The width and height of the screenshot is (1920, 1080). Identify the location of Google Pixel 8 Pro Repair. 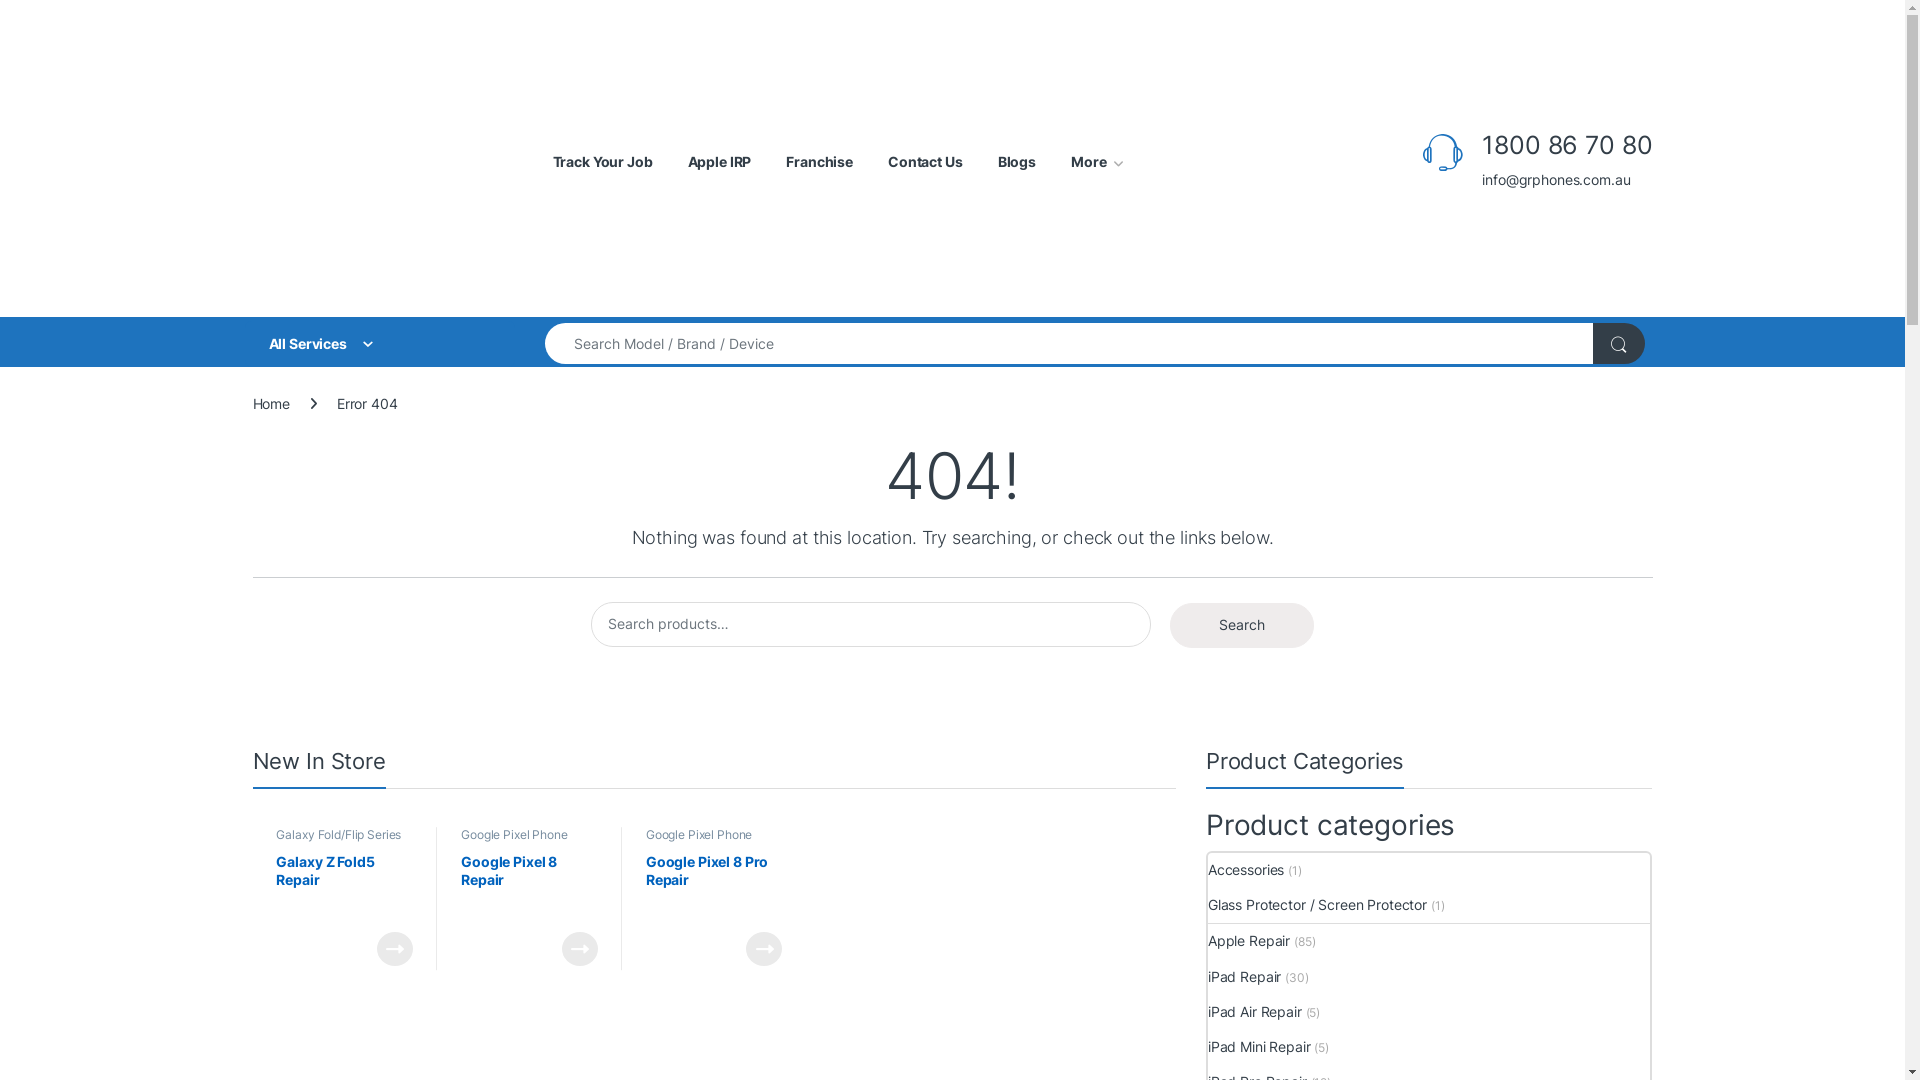
(714, 887).